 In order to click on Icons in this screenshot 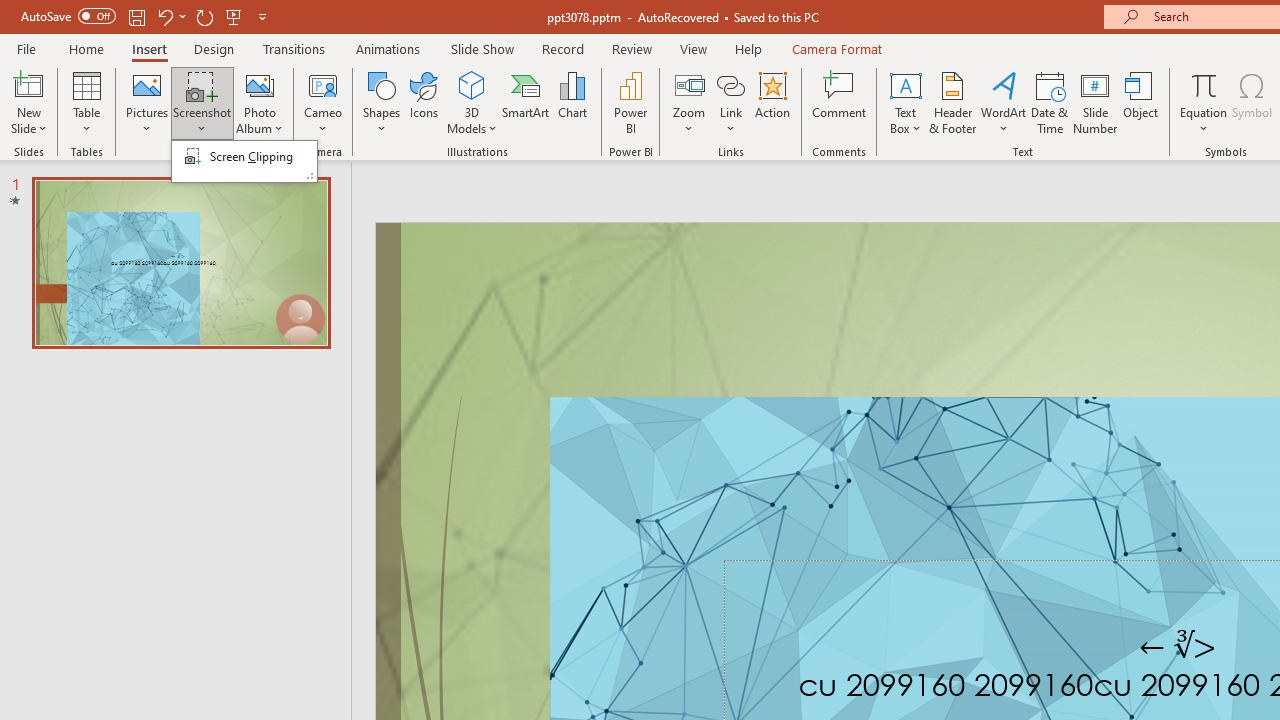, I will do `click(424, 102)`.